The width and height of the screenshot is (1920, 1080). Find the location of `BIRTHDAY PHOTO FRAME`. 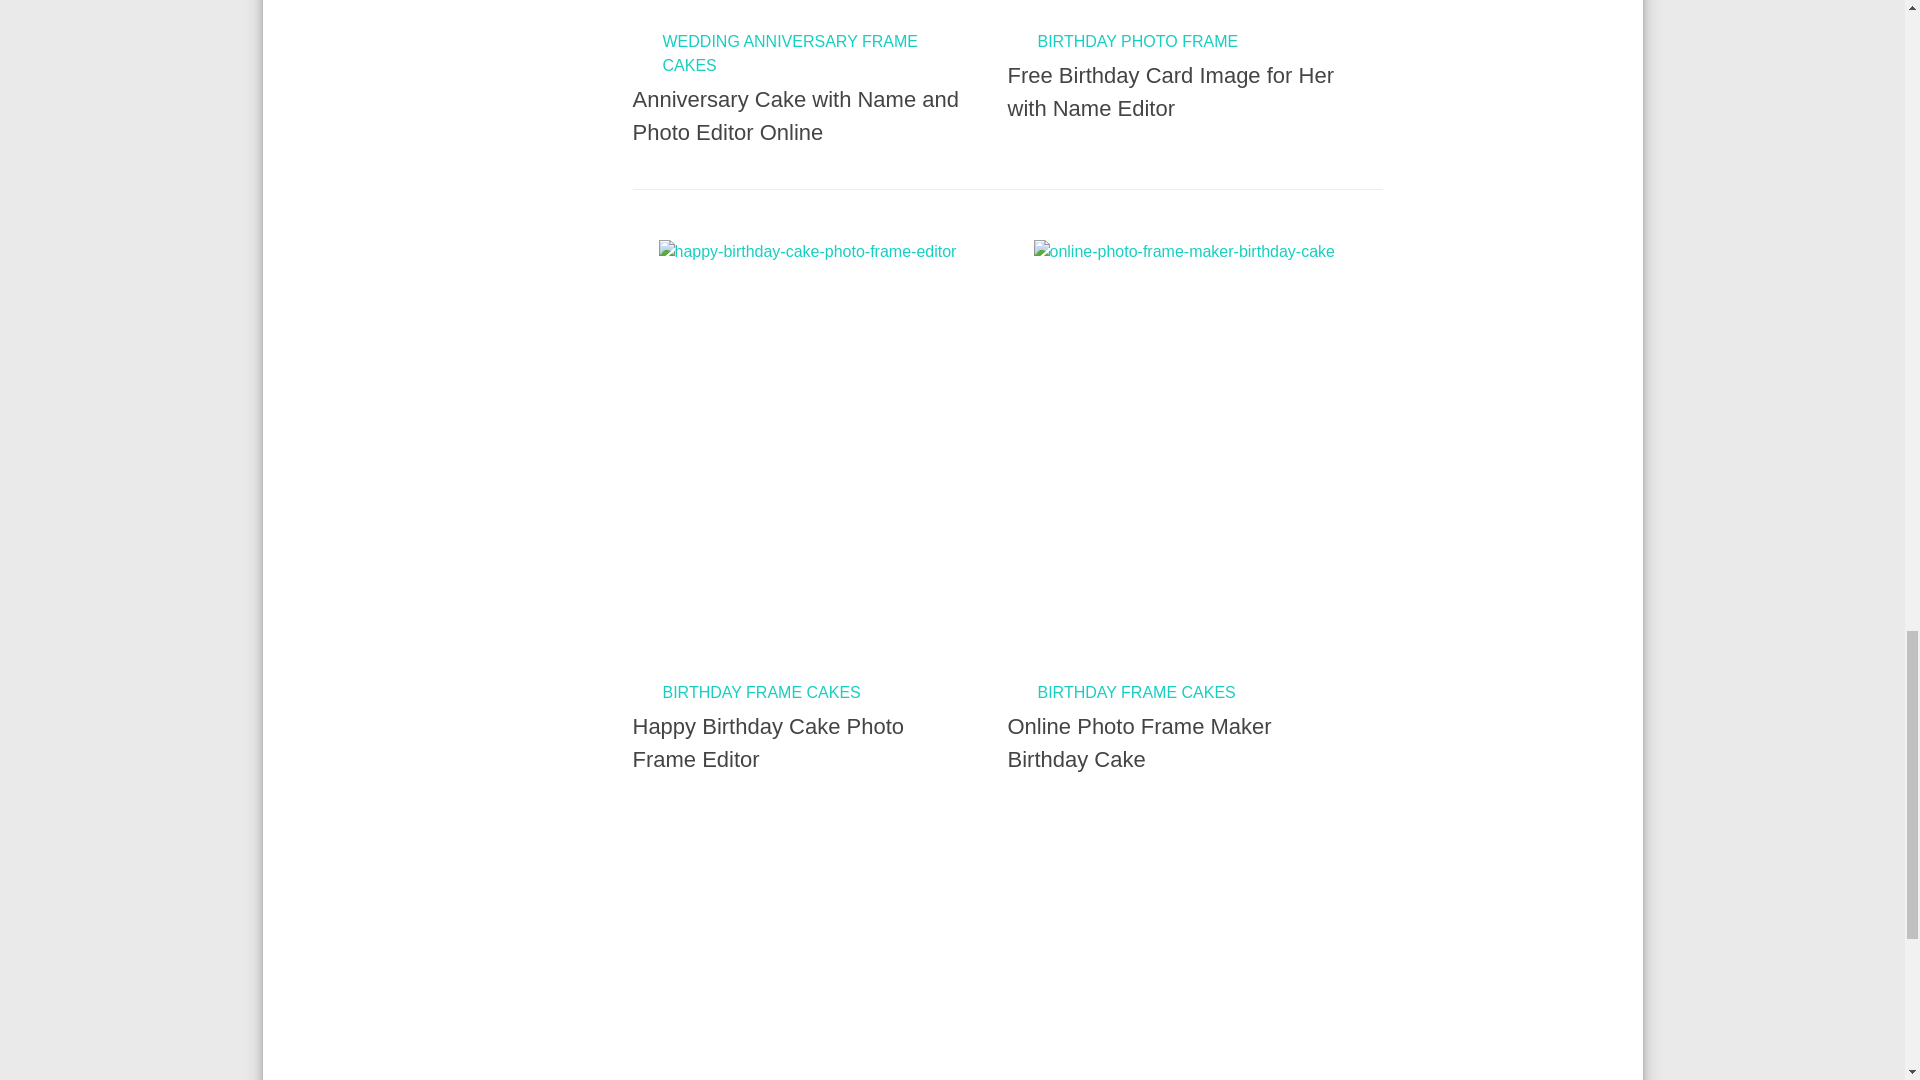

BIRTHDAY PHOTO FRAME is located at coordinates (1138, 41).